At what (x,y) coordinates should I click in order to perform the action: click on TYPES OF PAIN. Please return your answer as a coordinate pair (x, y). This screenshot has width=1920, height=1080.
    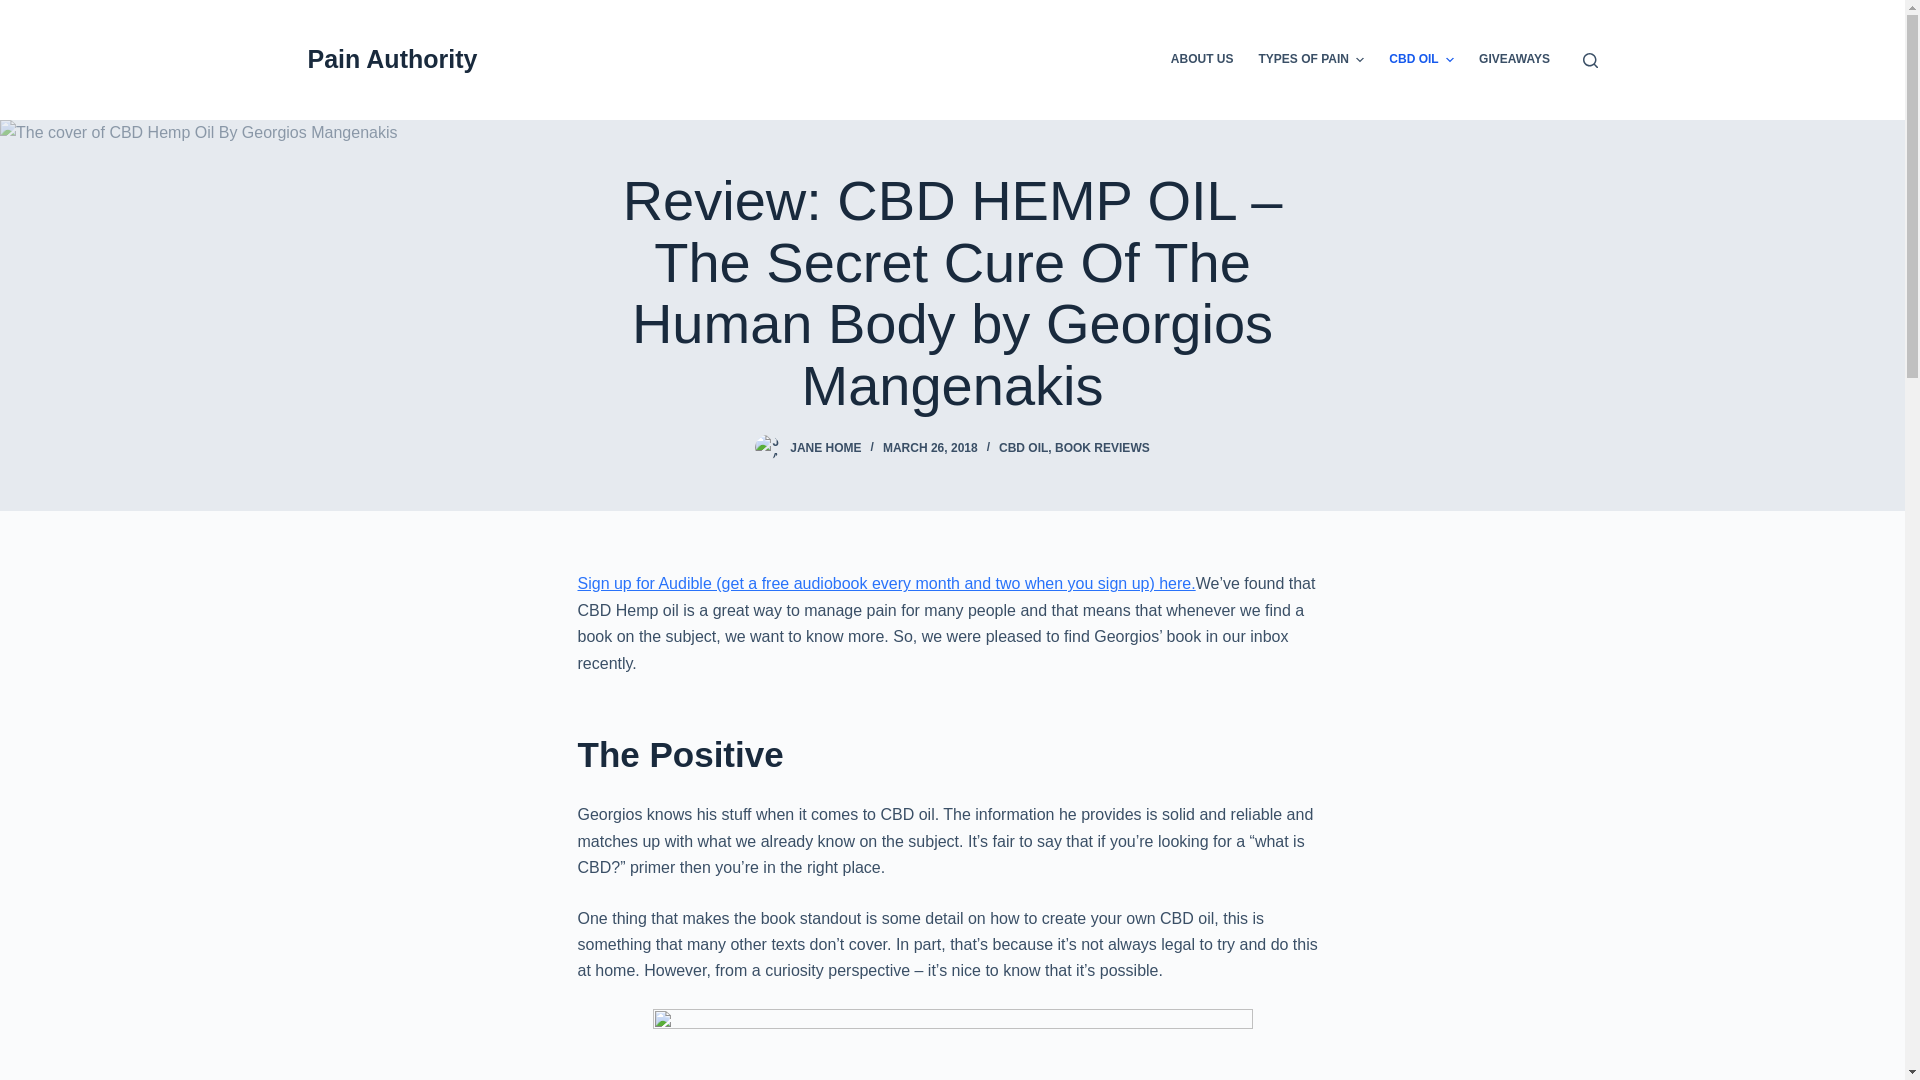
    Looking at the image, I should click on (1311, 60).